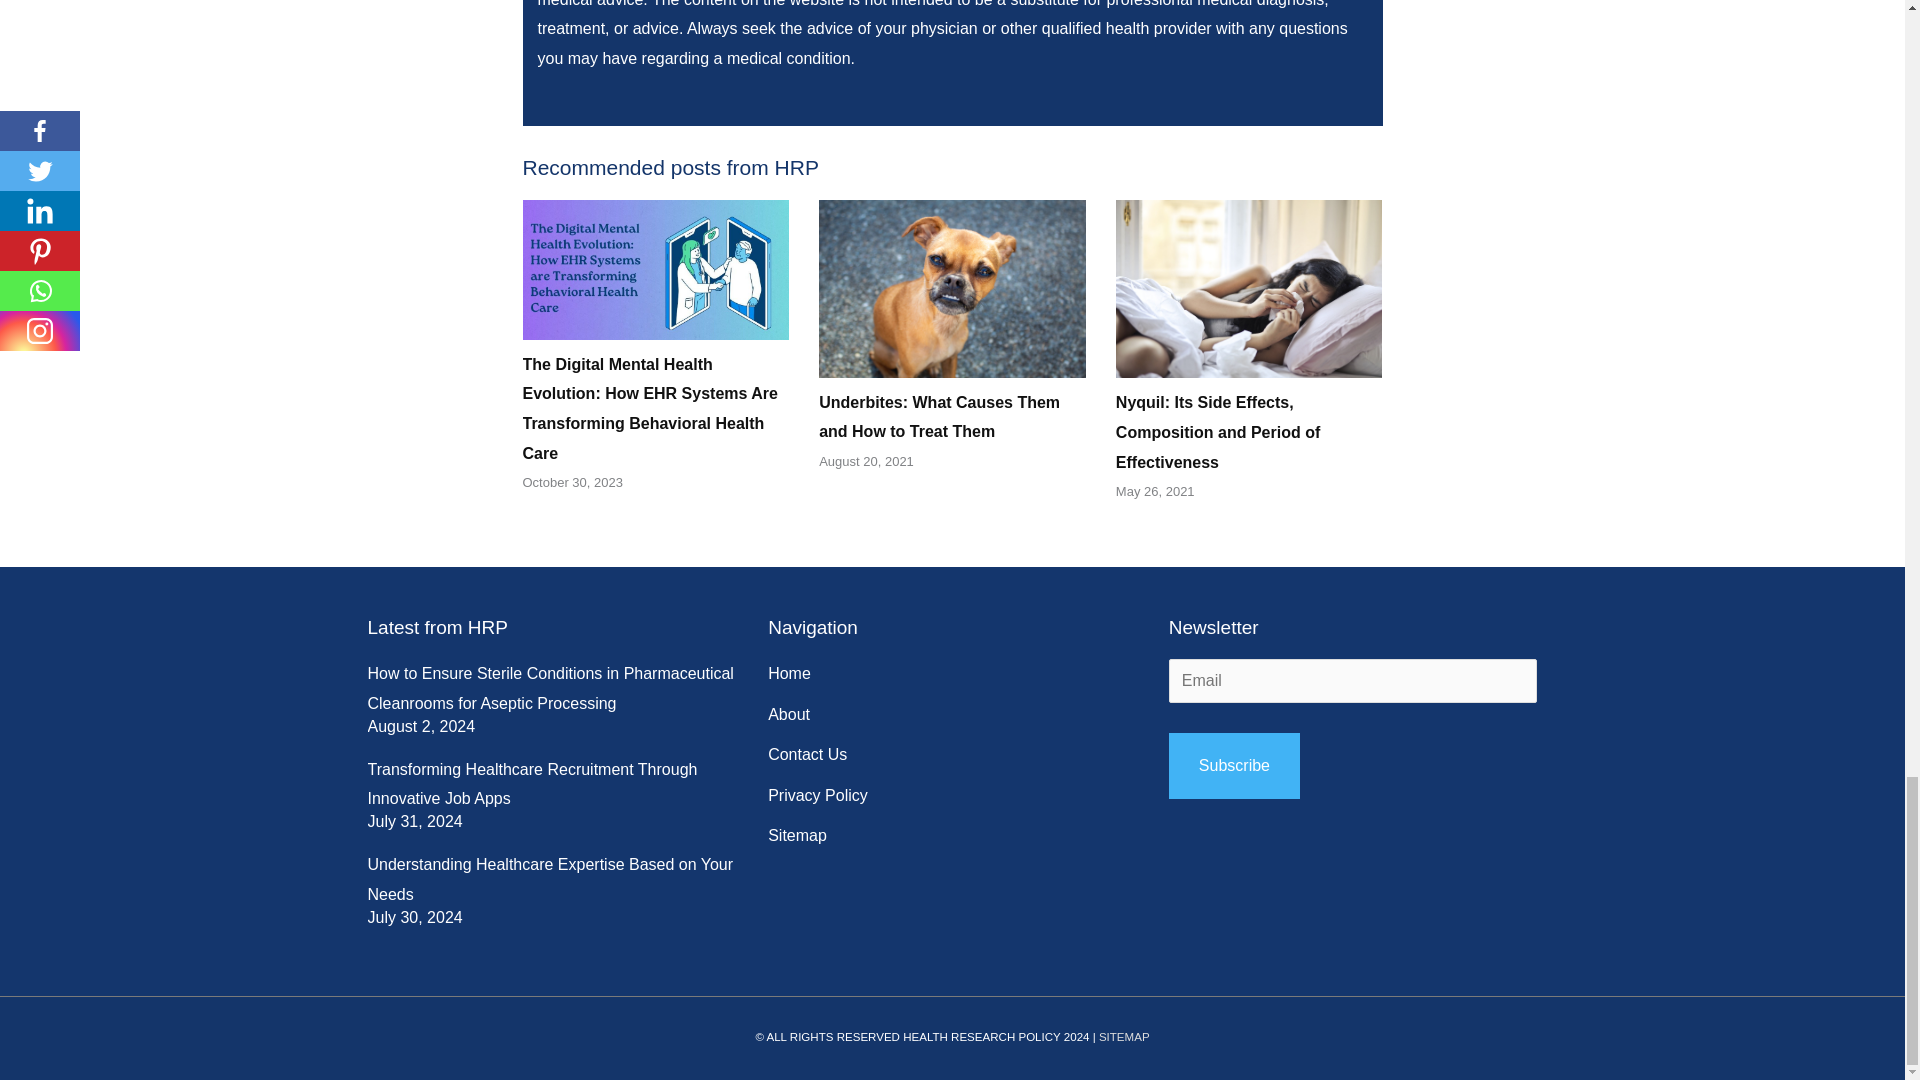  Describe the element at coordinates (939, 417) in the screenshot. I see `Underbites: What Causes Them and How to Treat Them` at that location.